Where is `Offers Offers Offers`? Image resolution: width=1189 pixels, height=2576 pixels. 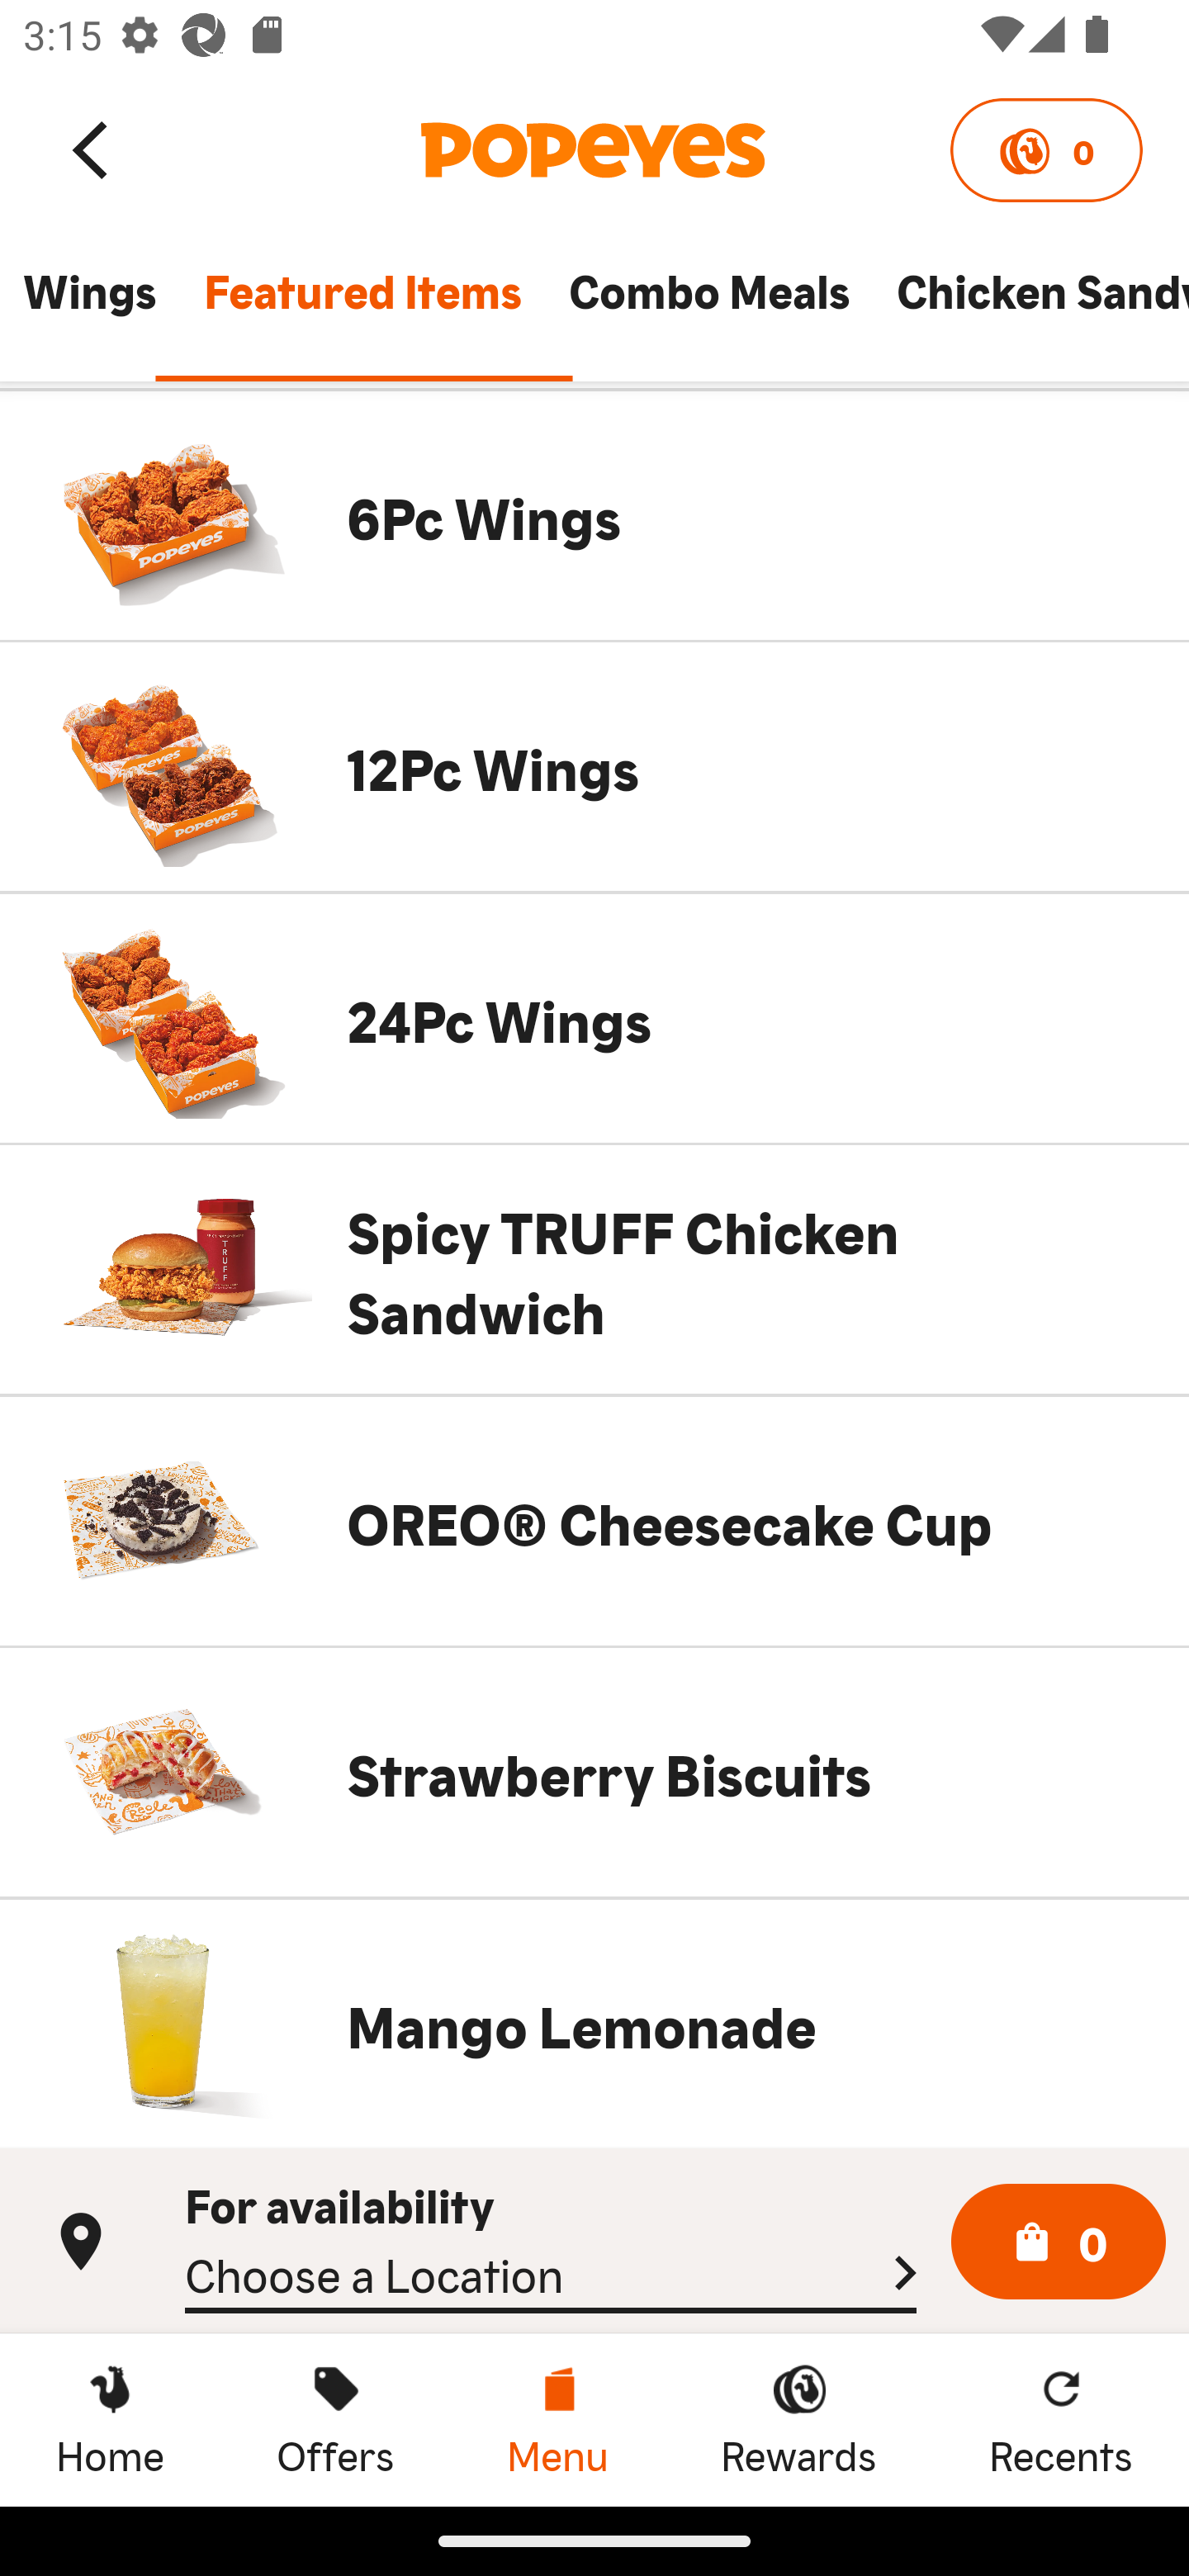 Offers Offers Offers is located at coordinates (335, 2419).